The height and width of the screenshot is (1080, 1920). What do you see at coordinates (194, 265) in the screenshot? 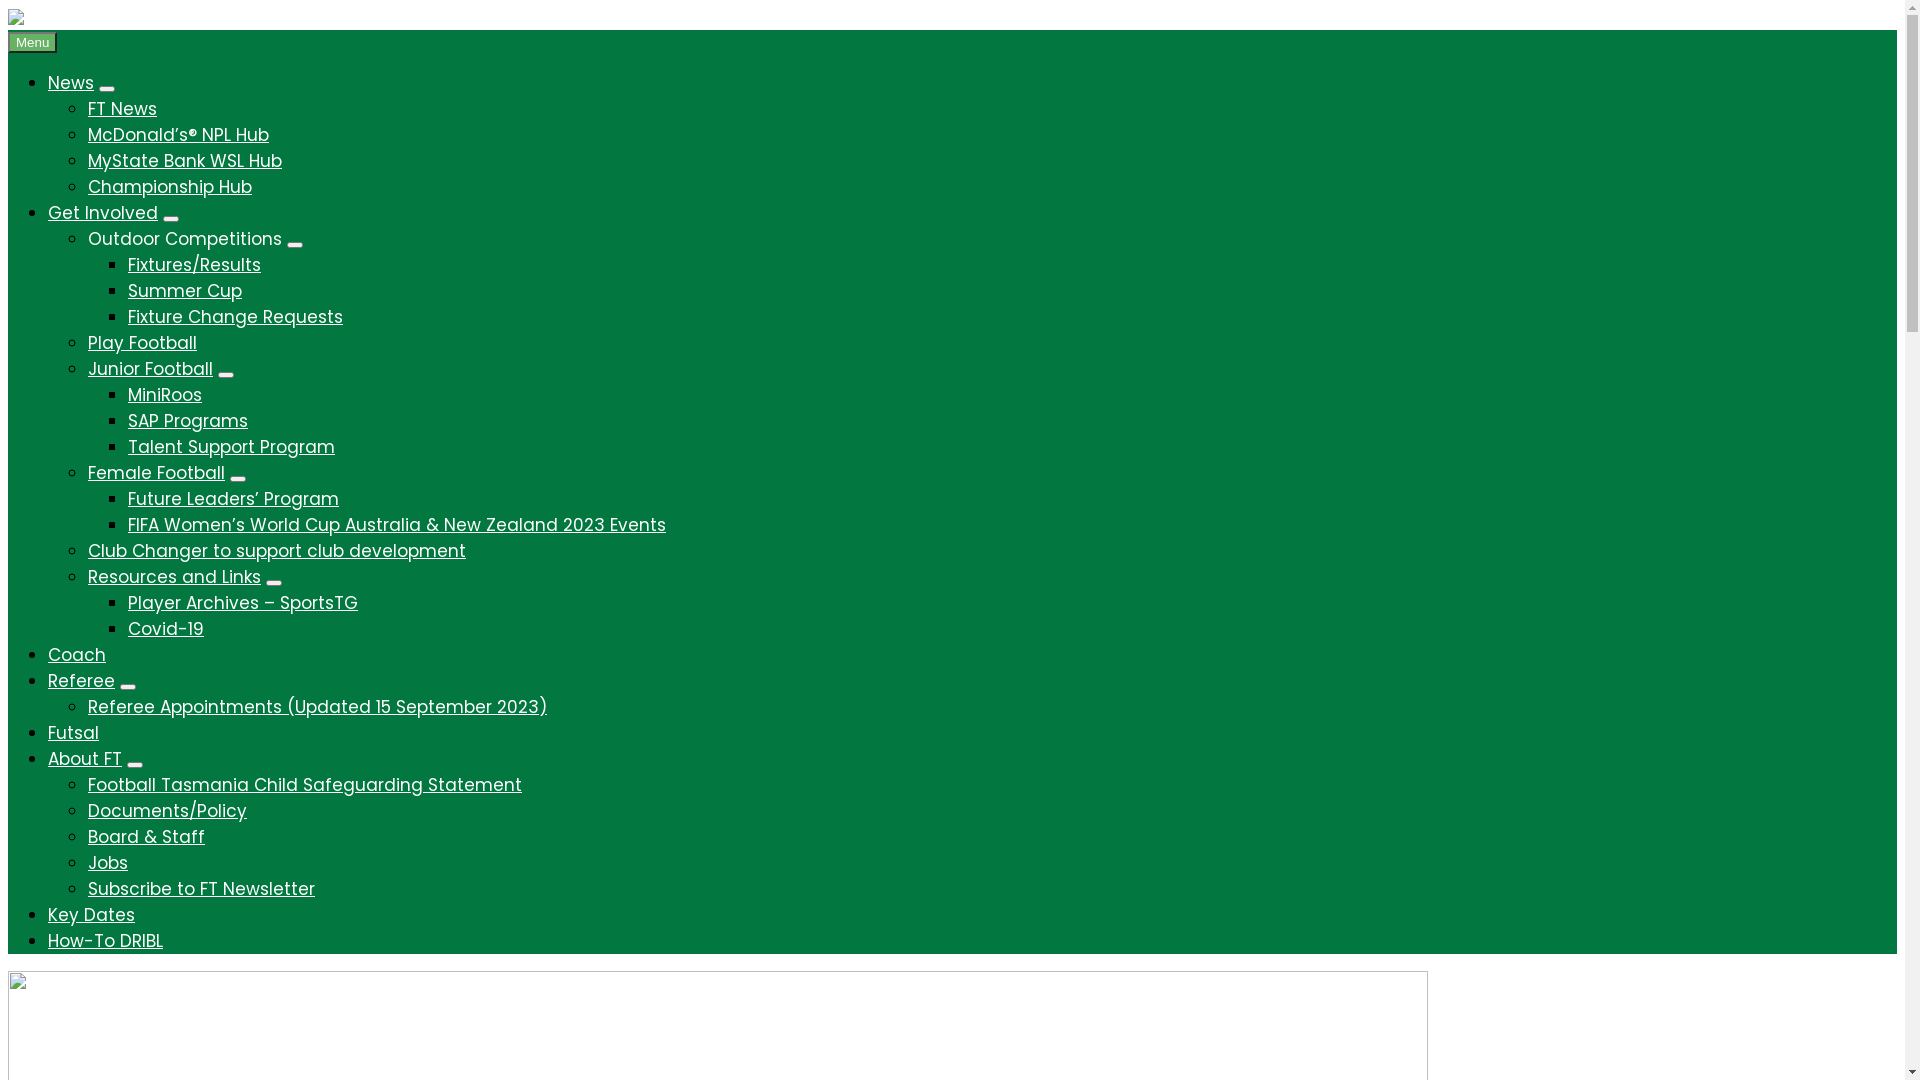
I see `Fixtures/Results` at bounding box center [194, 265].